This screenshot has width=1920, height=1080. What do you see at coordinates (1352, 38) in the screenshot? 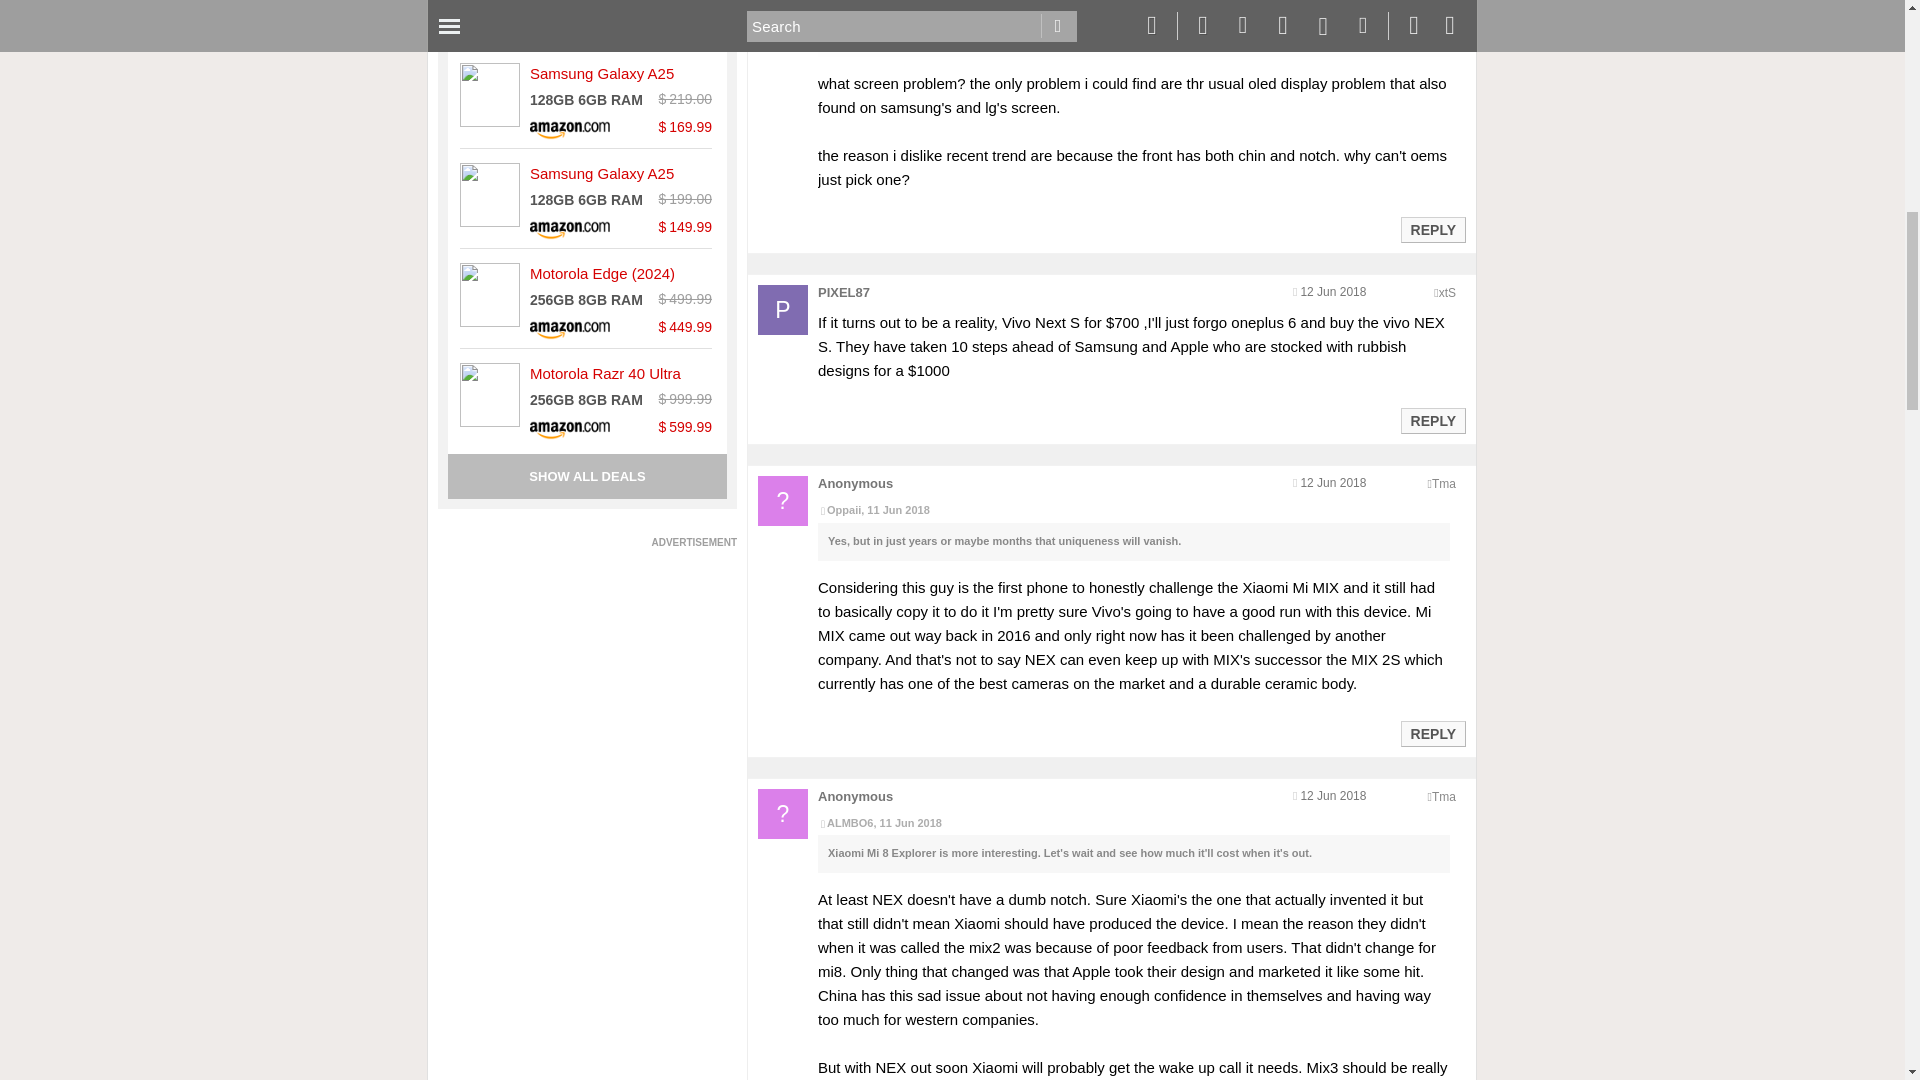
I see `more` at bounding box center [1352, 38].